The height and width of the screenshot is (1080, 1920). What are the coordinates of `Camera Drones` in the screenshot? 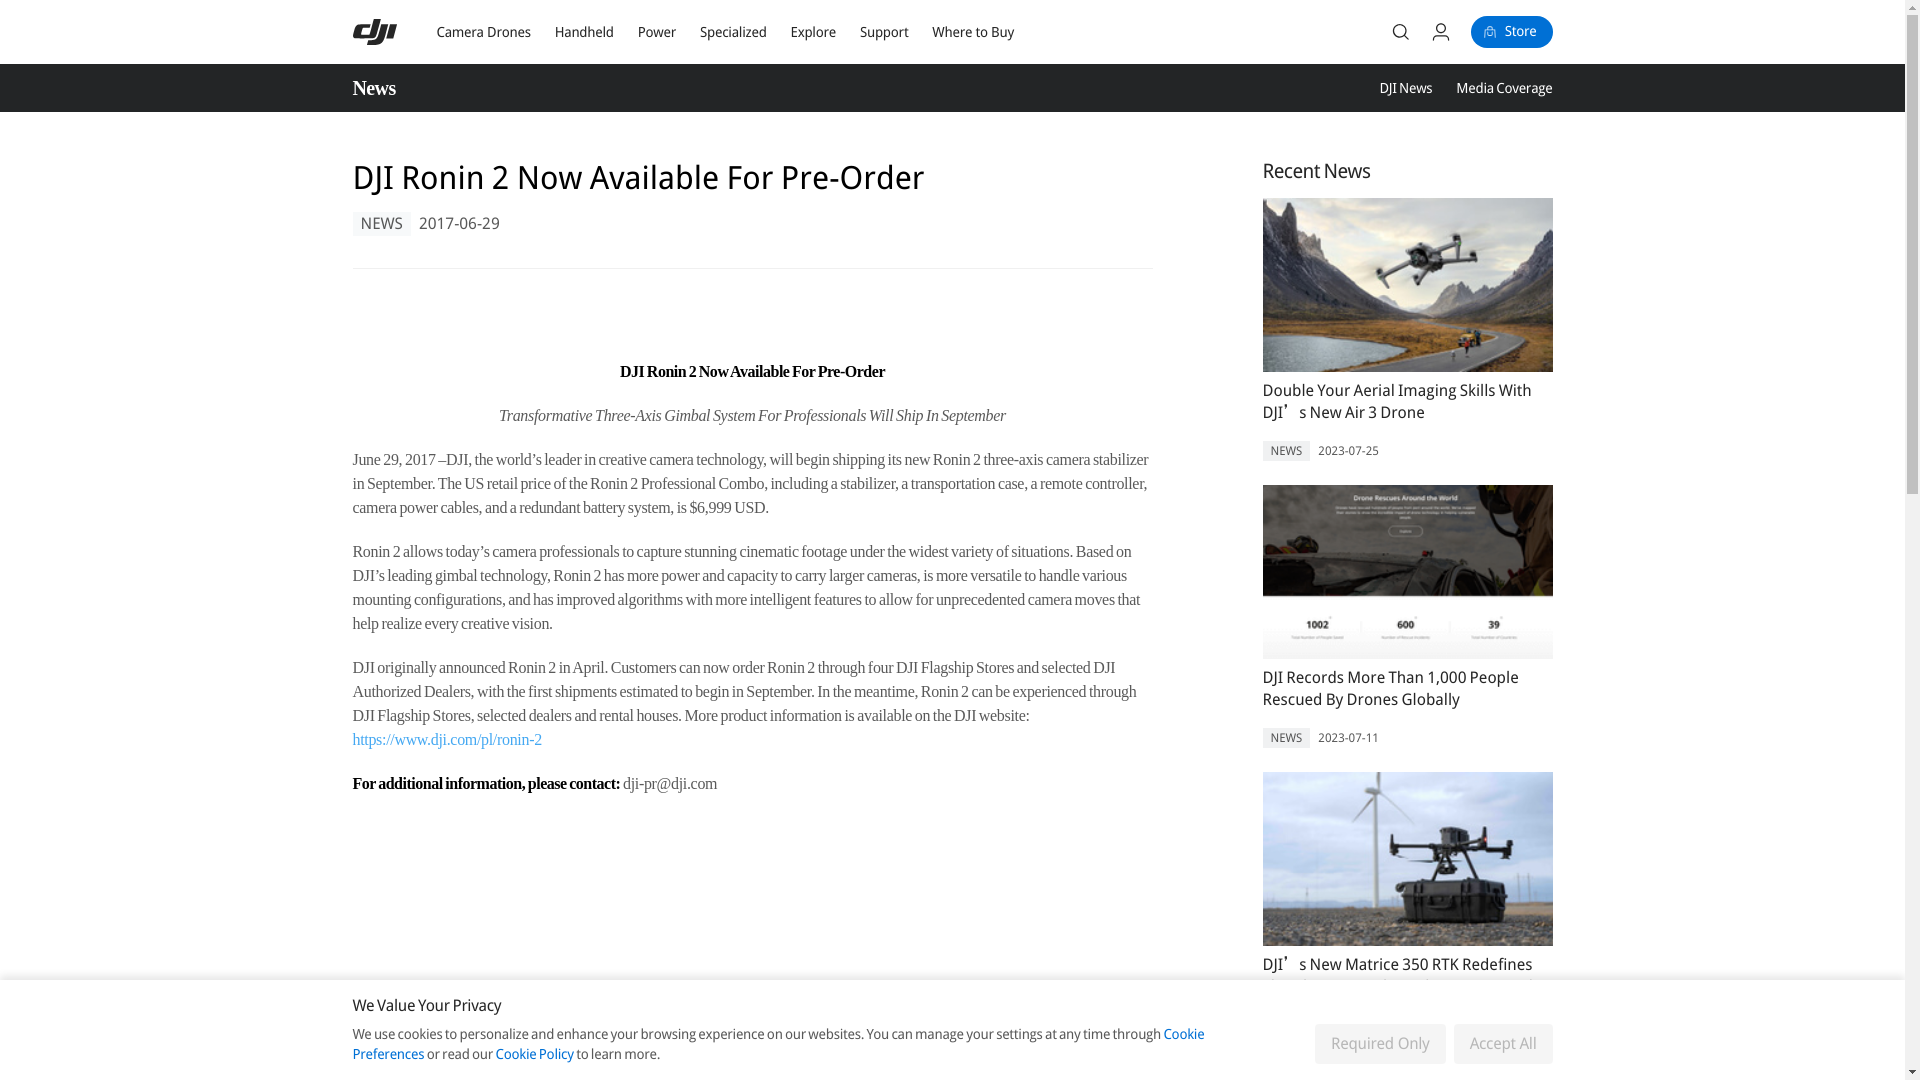 It's located at (482, 32).